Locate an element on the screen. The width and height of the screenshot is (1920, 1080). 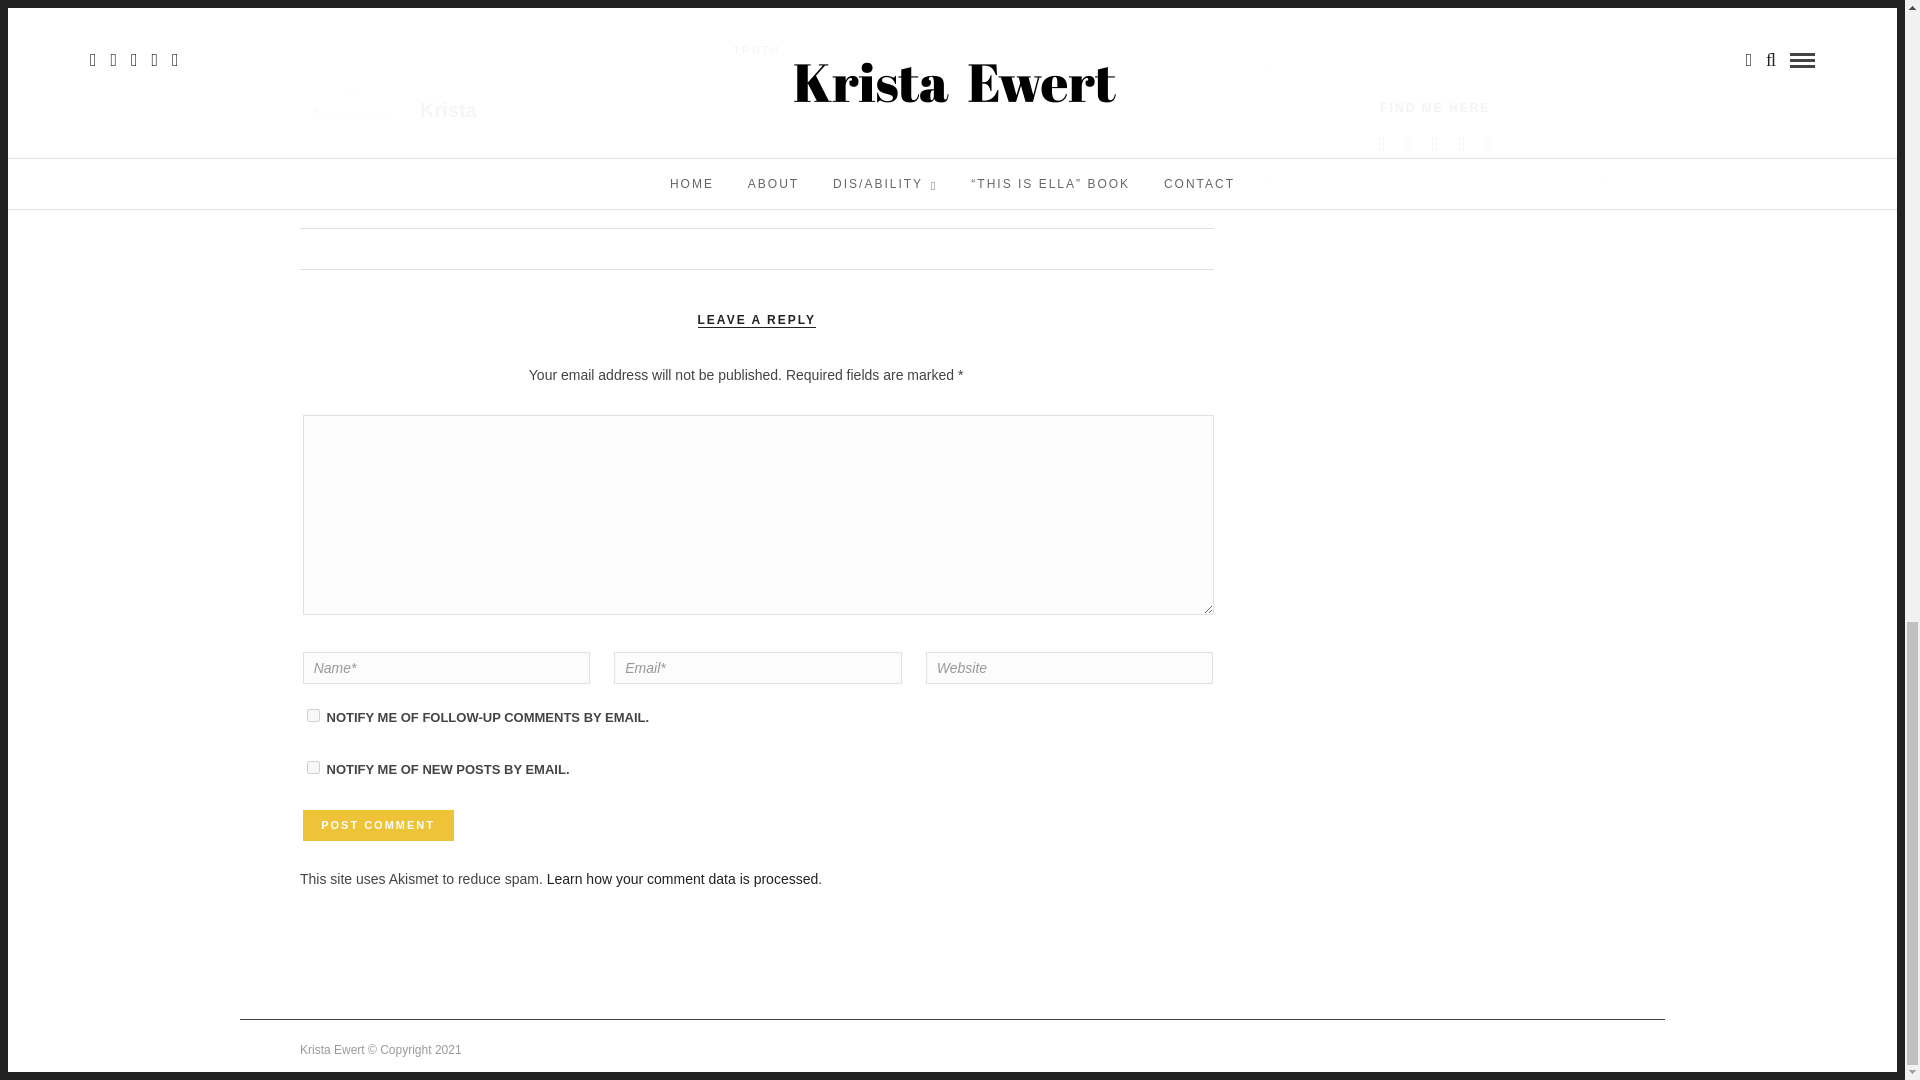
Post Comment is located at coordinates (378, 826).